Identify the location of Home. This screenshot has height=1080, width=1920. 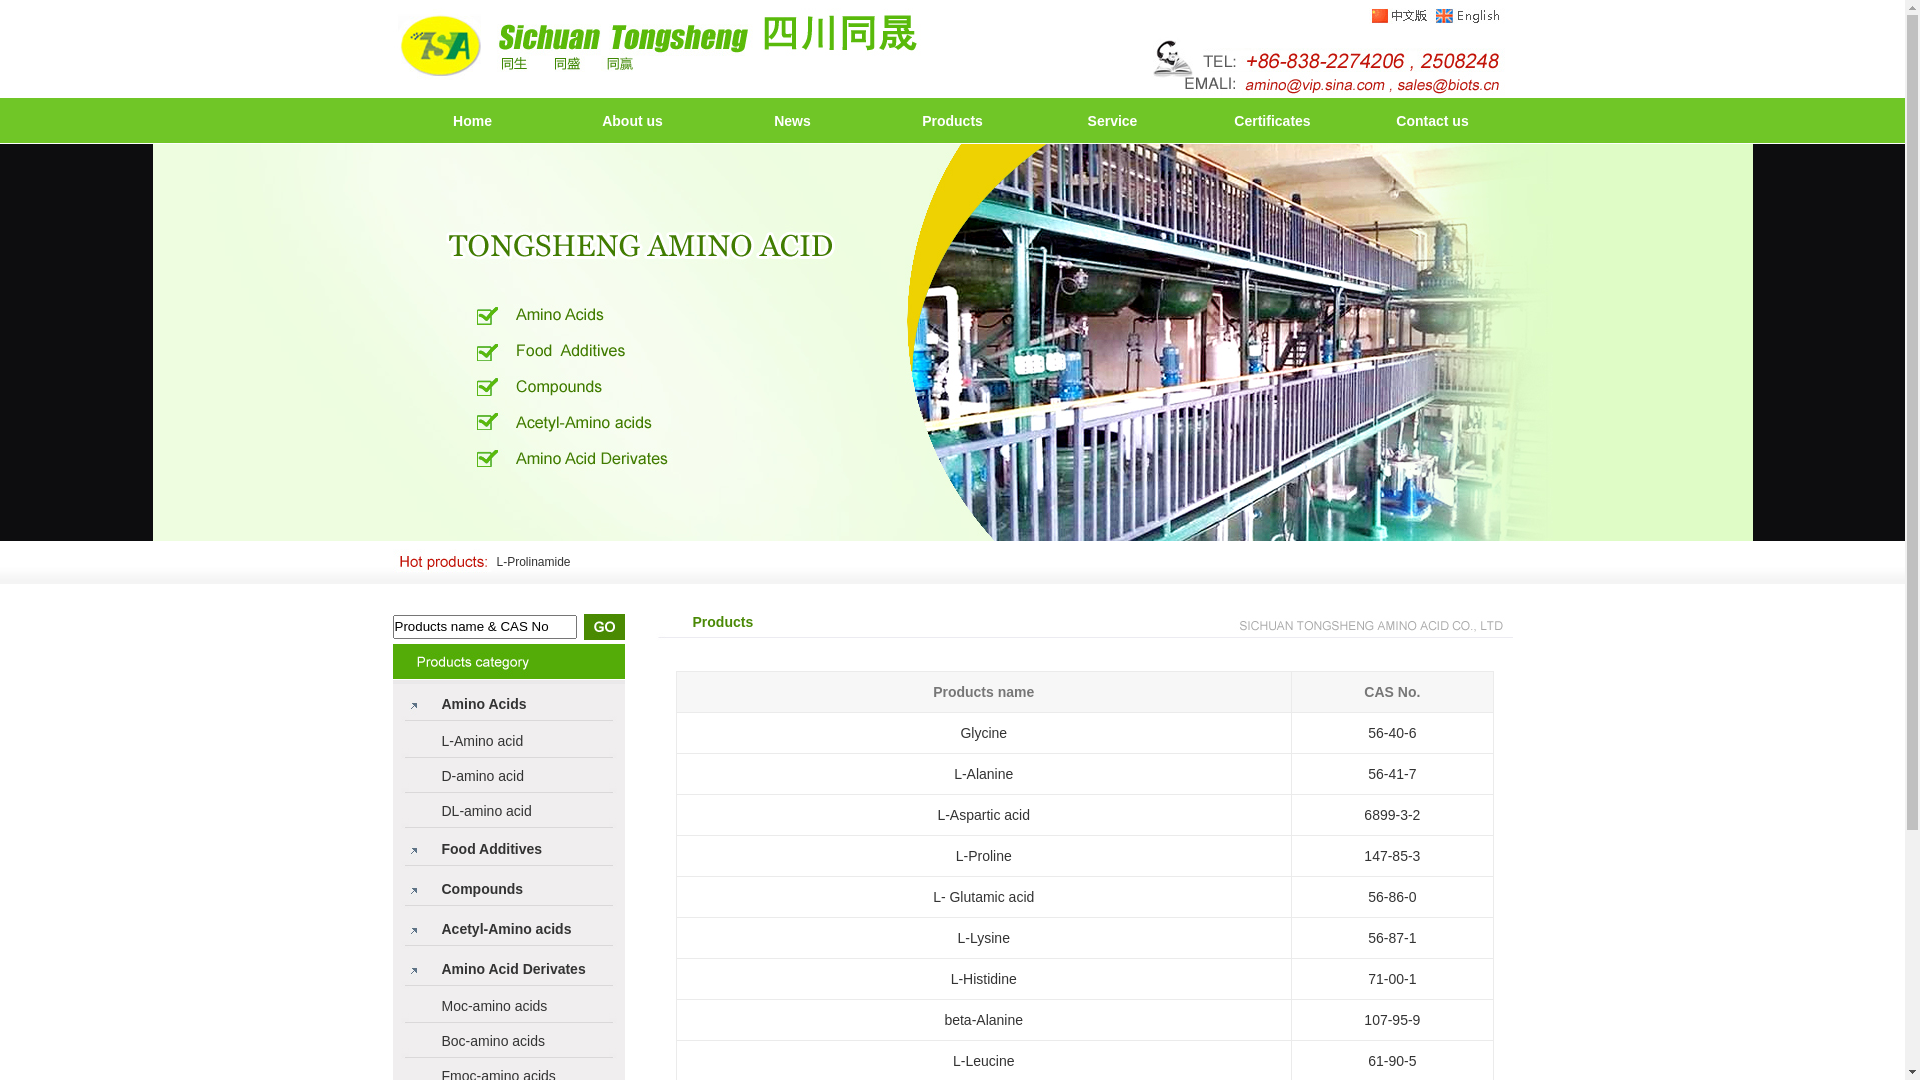
(472, 121).